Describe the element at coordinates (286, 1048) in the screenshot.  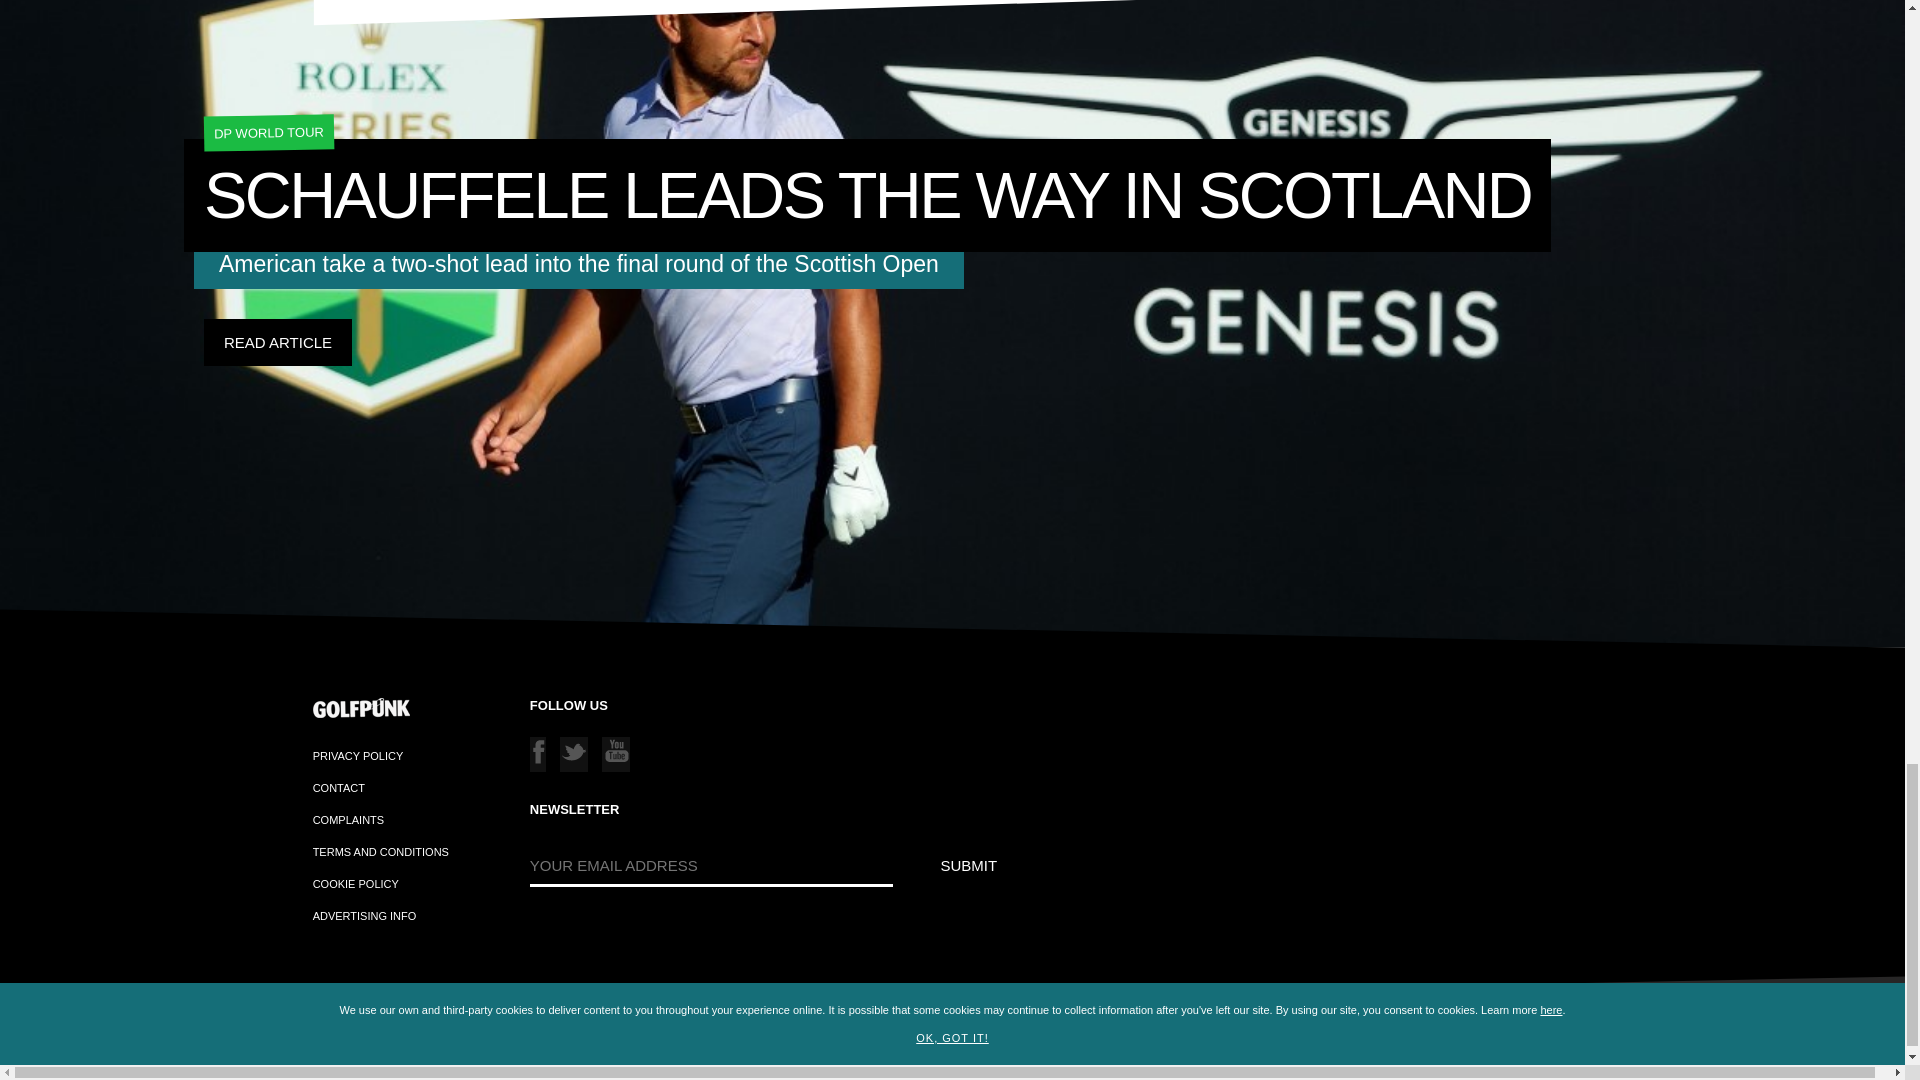
I see `GolfPunkHQ` at that location.